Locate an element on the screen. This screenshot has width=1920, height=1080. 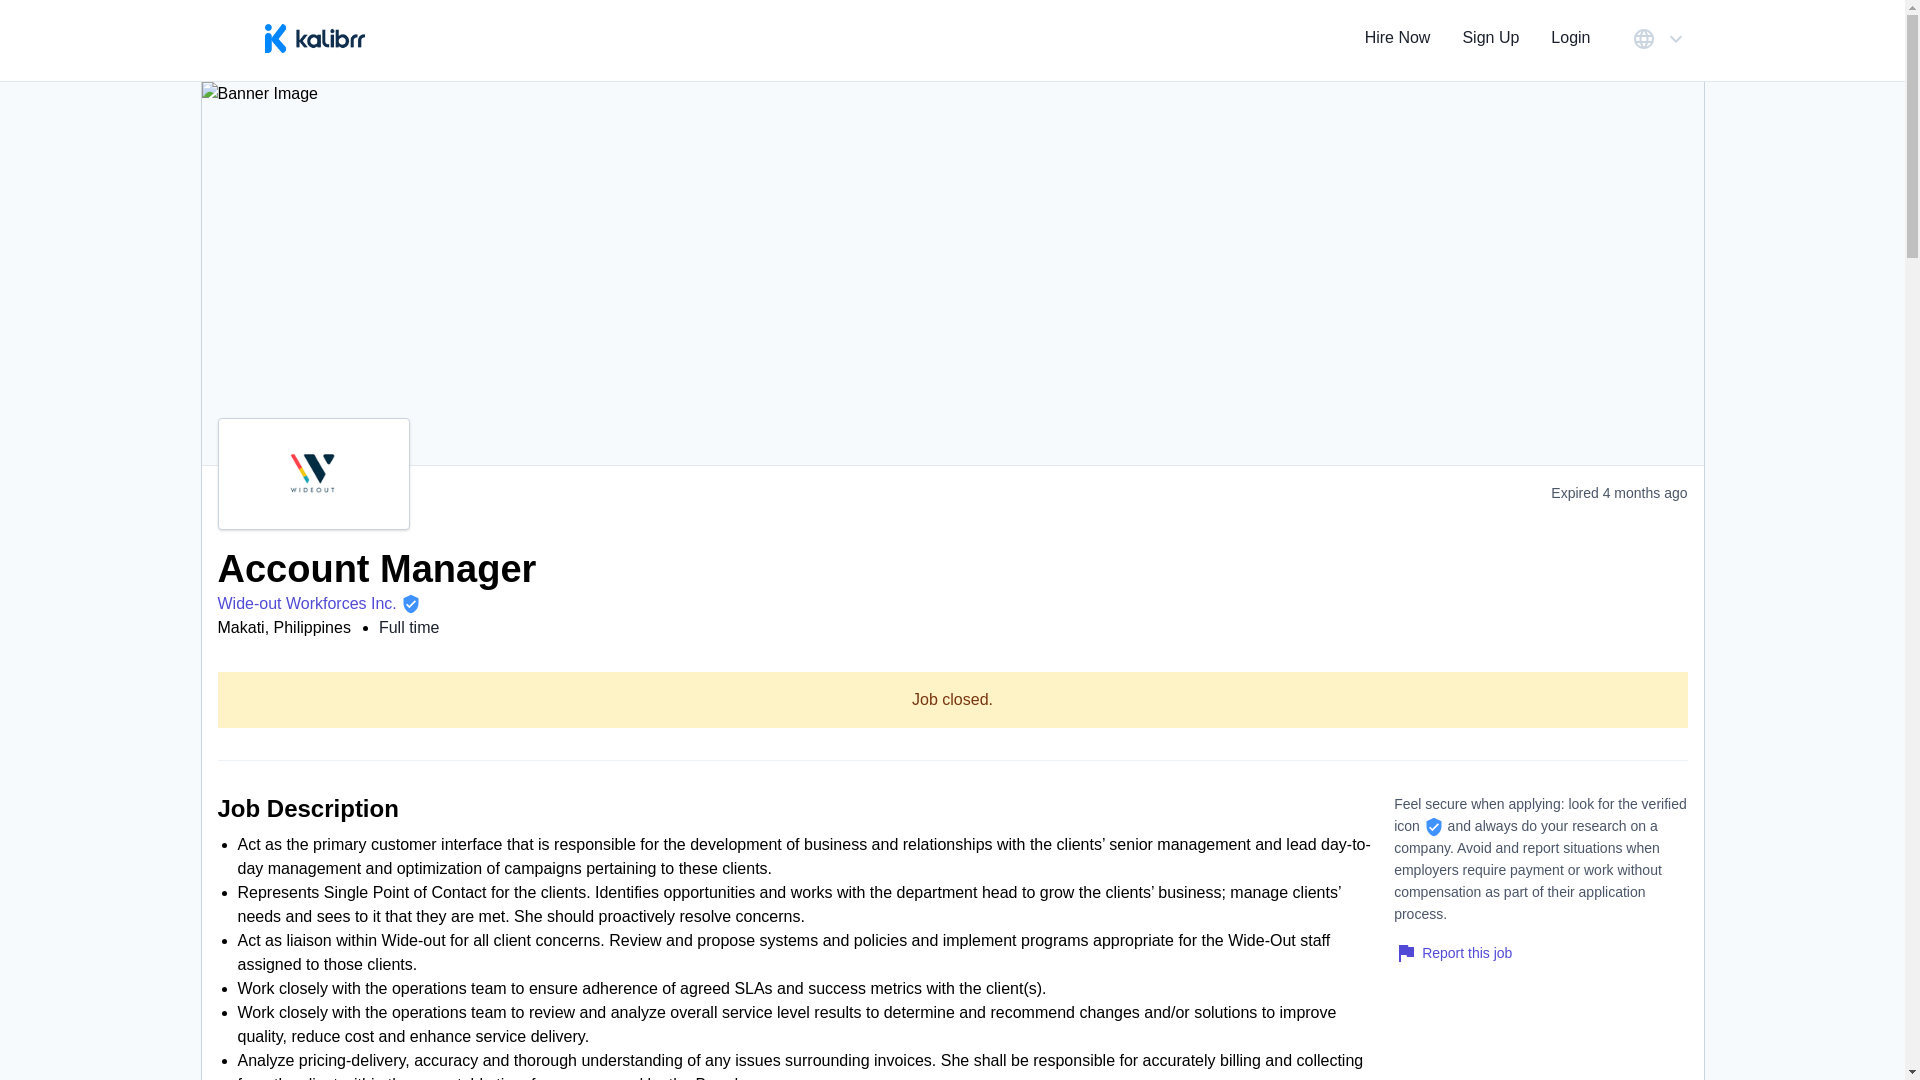
Full time is located at coordinates (408, 627).